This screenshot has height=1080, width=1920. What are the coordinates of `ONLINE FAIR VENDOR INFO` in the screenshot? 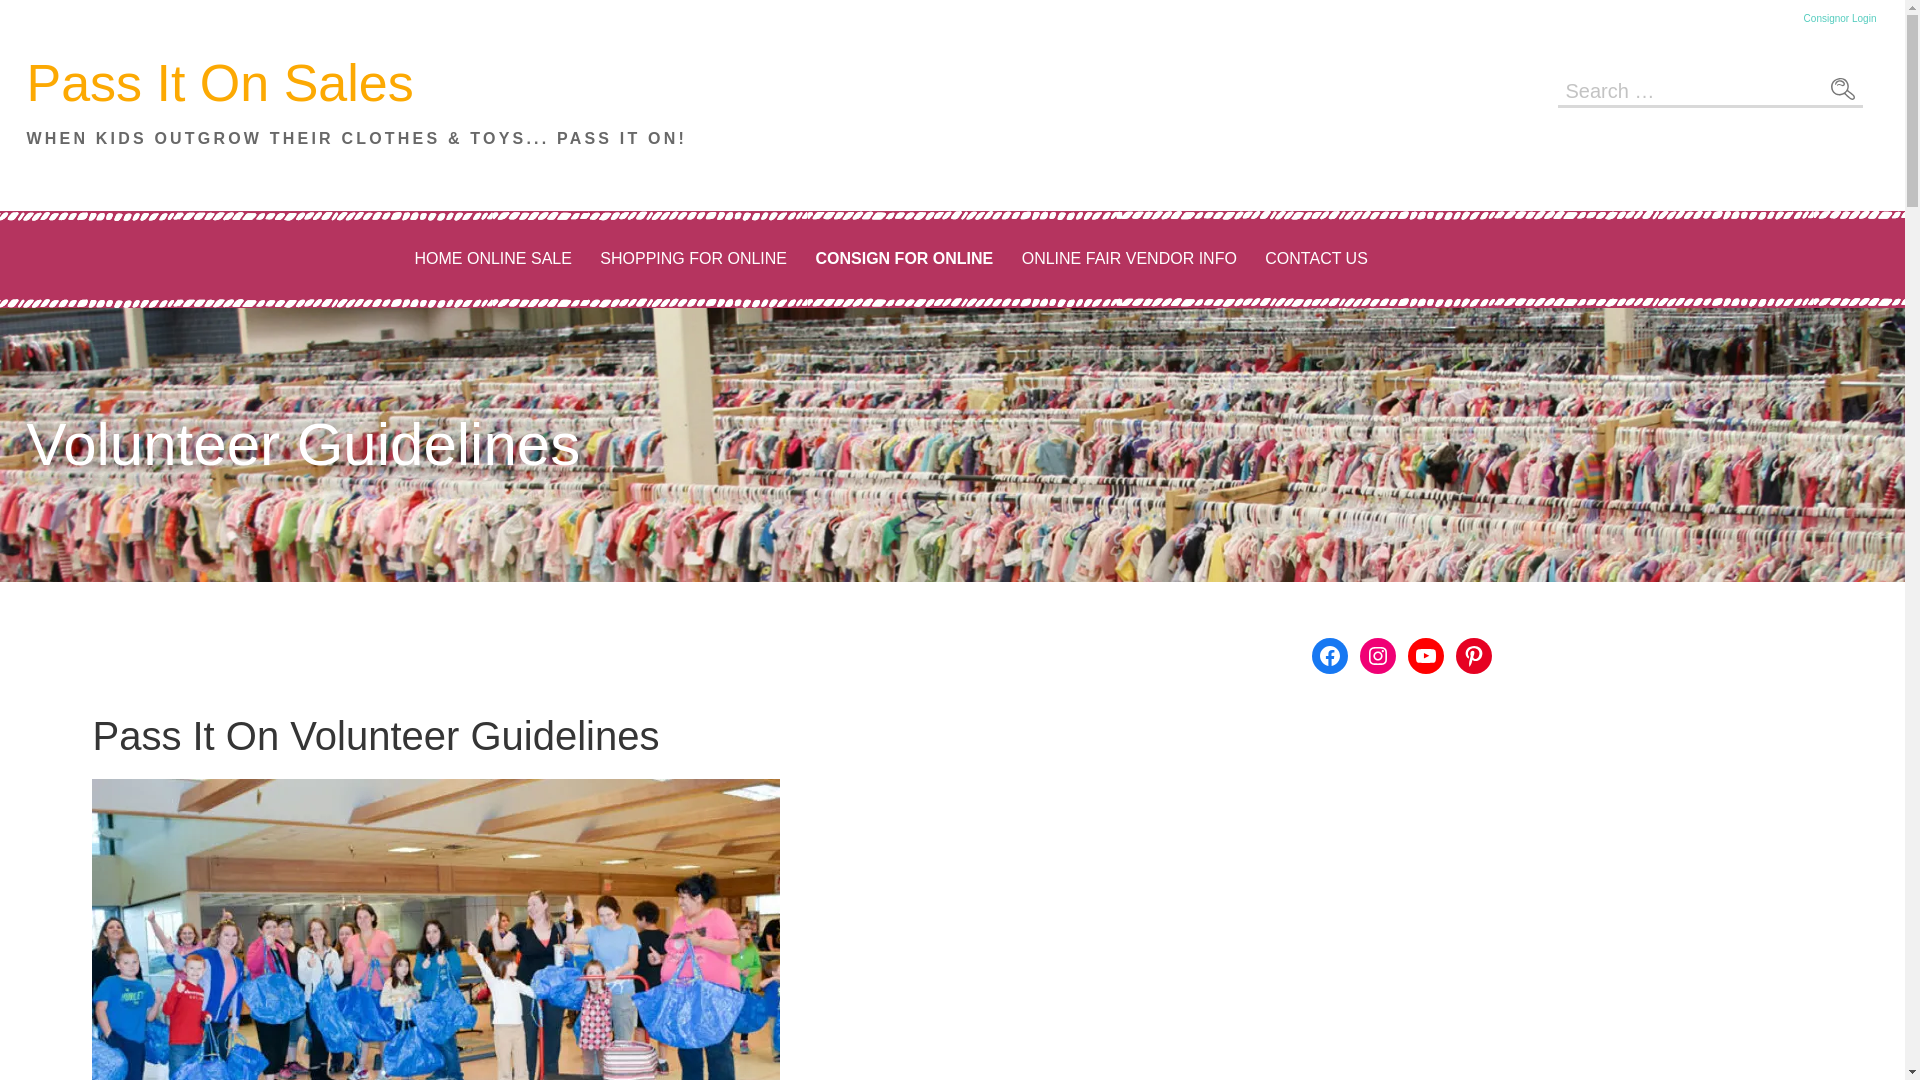 It's located at (1129, 260).